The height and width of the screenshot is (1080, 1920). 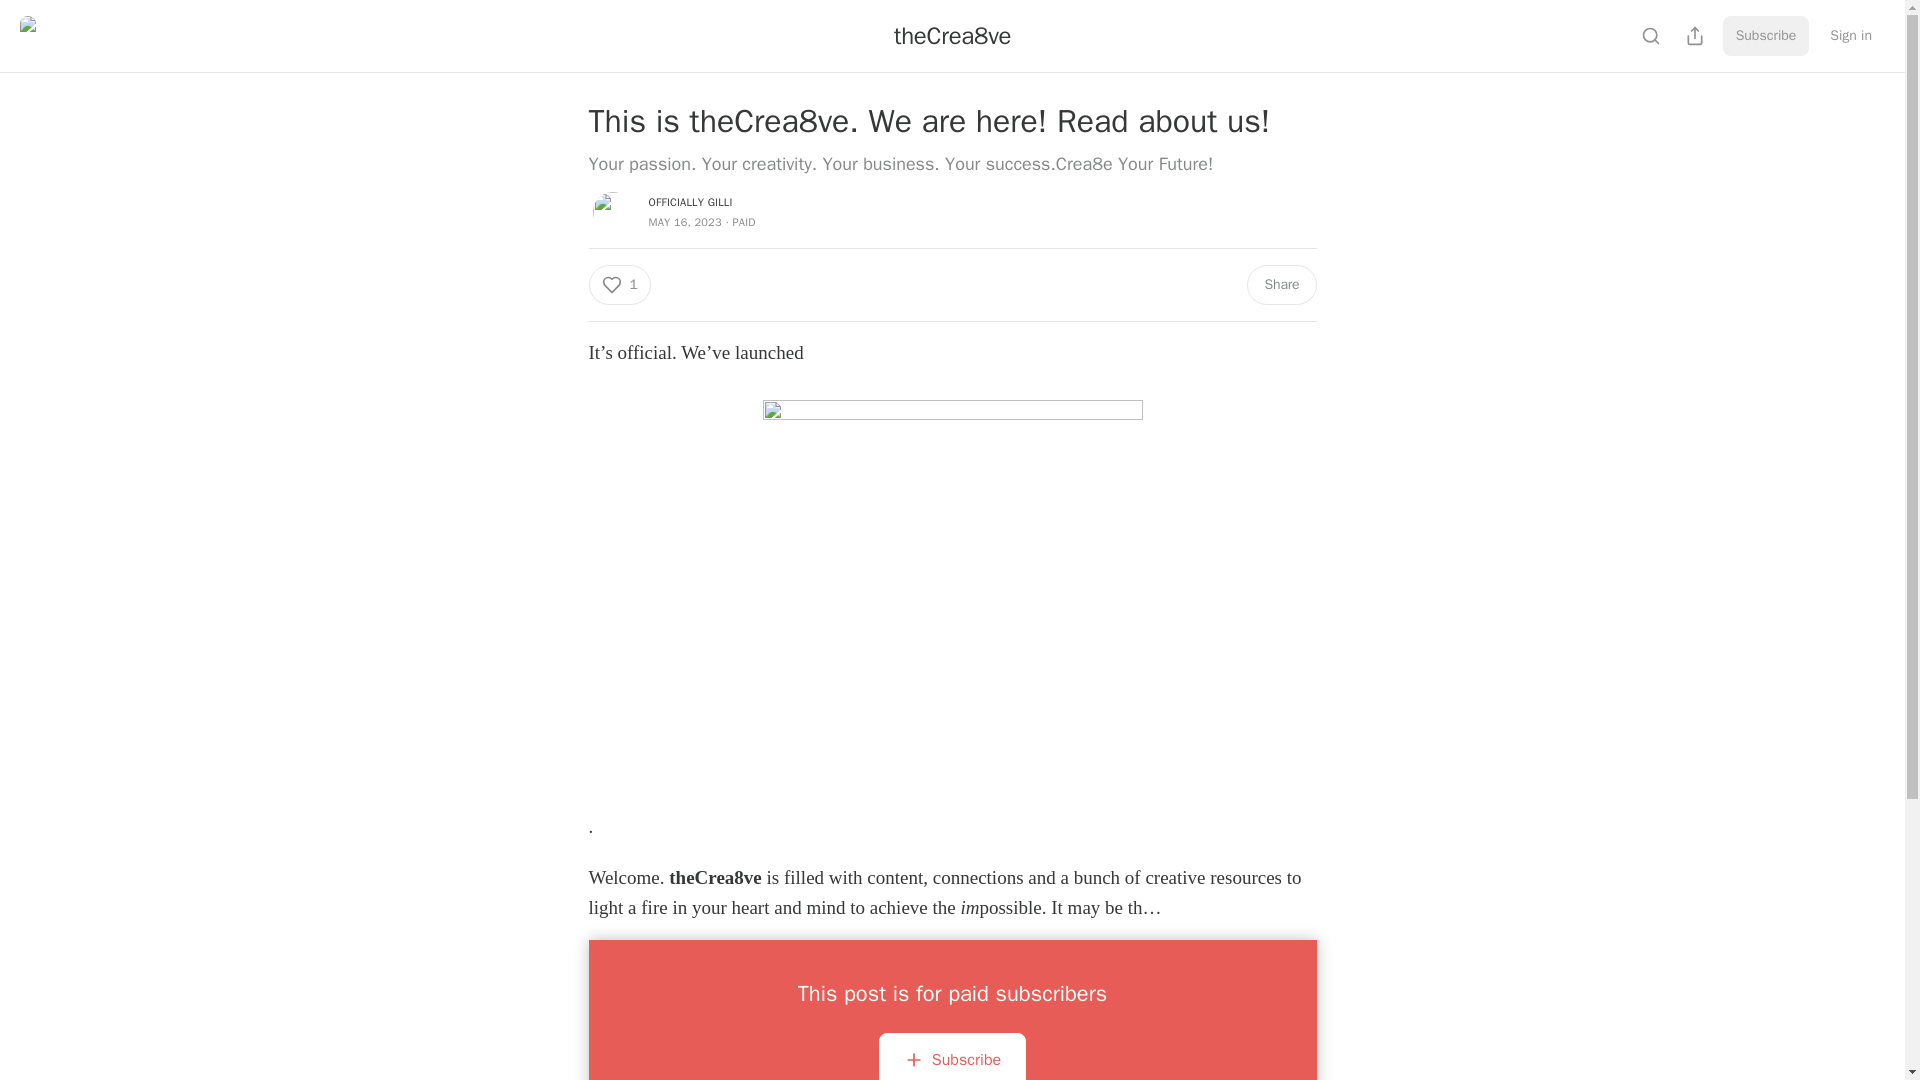 I want to click on theCrea8ve, so click(x=952, y=35).